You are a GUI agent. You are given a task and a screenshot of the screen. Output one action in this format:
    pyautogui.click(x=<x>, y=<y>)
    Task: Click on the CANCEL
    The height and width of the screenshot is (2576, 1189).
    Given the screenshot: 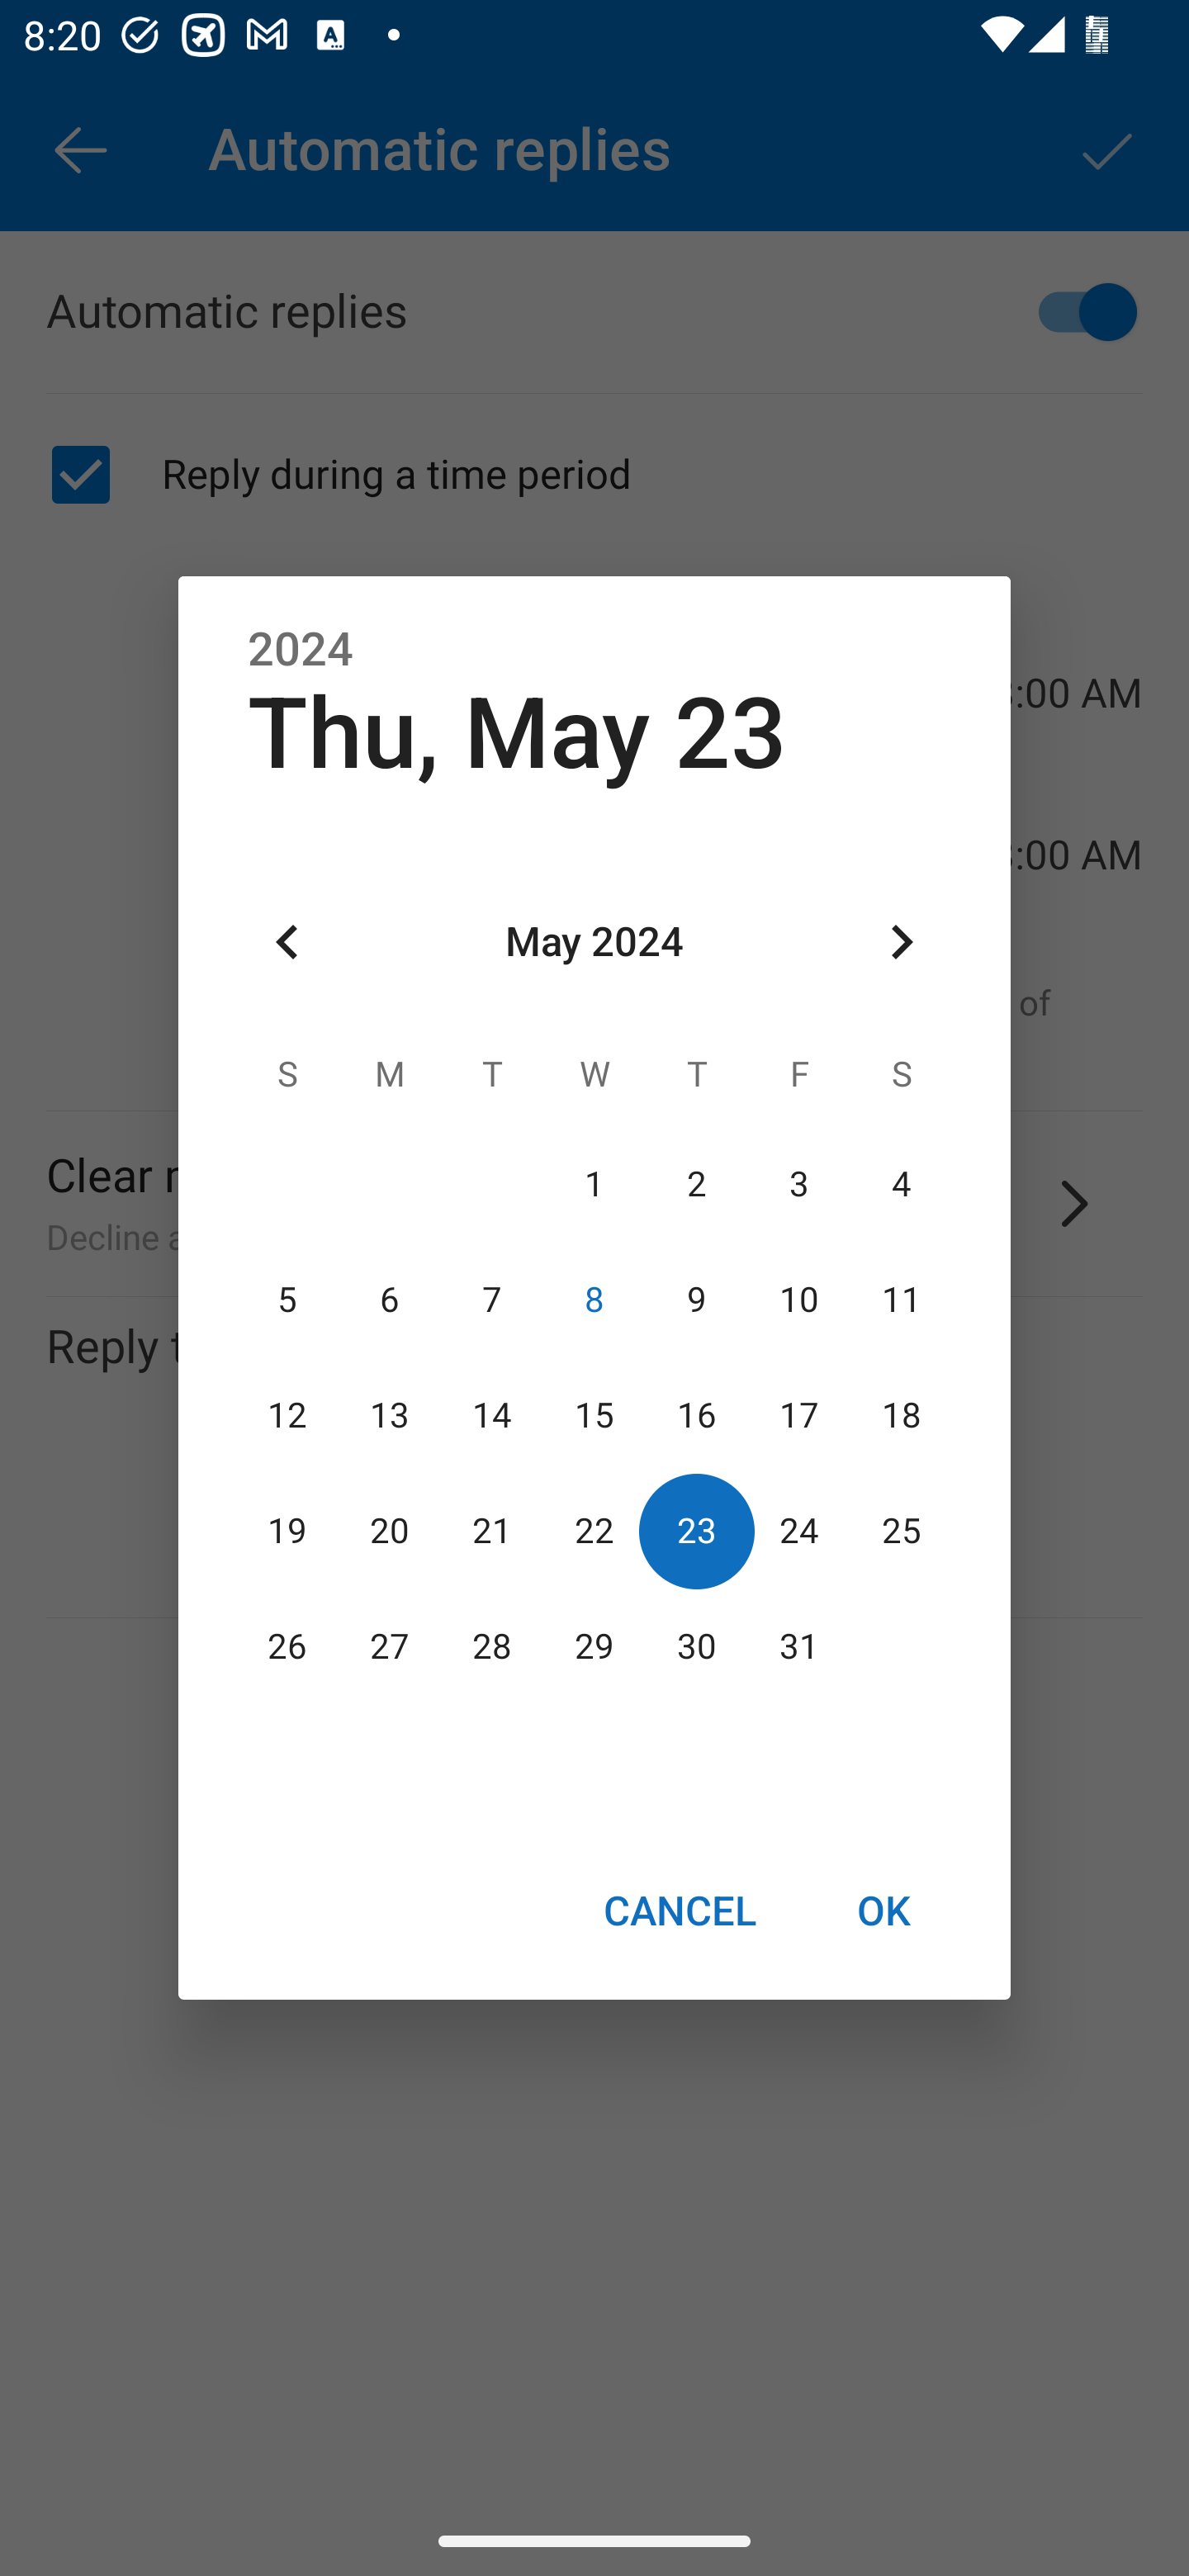 What is the action you would take?
    pyautogui.click(x=679, y=1910)
    